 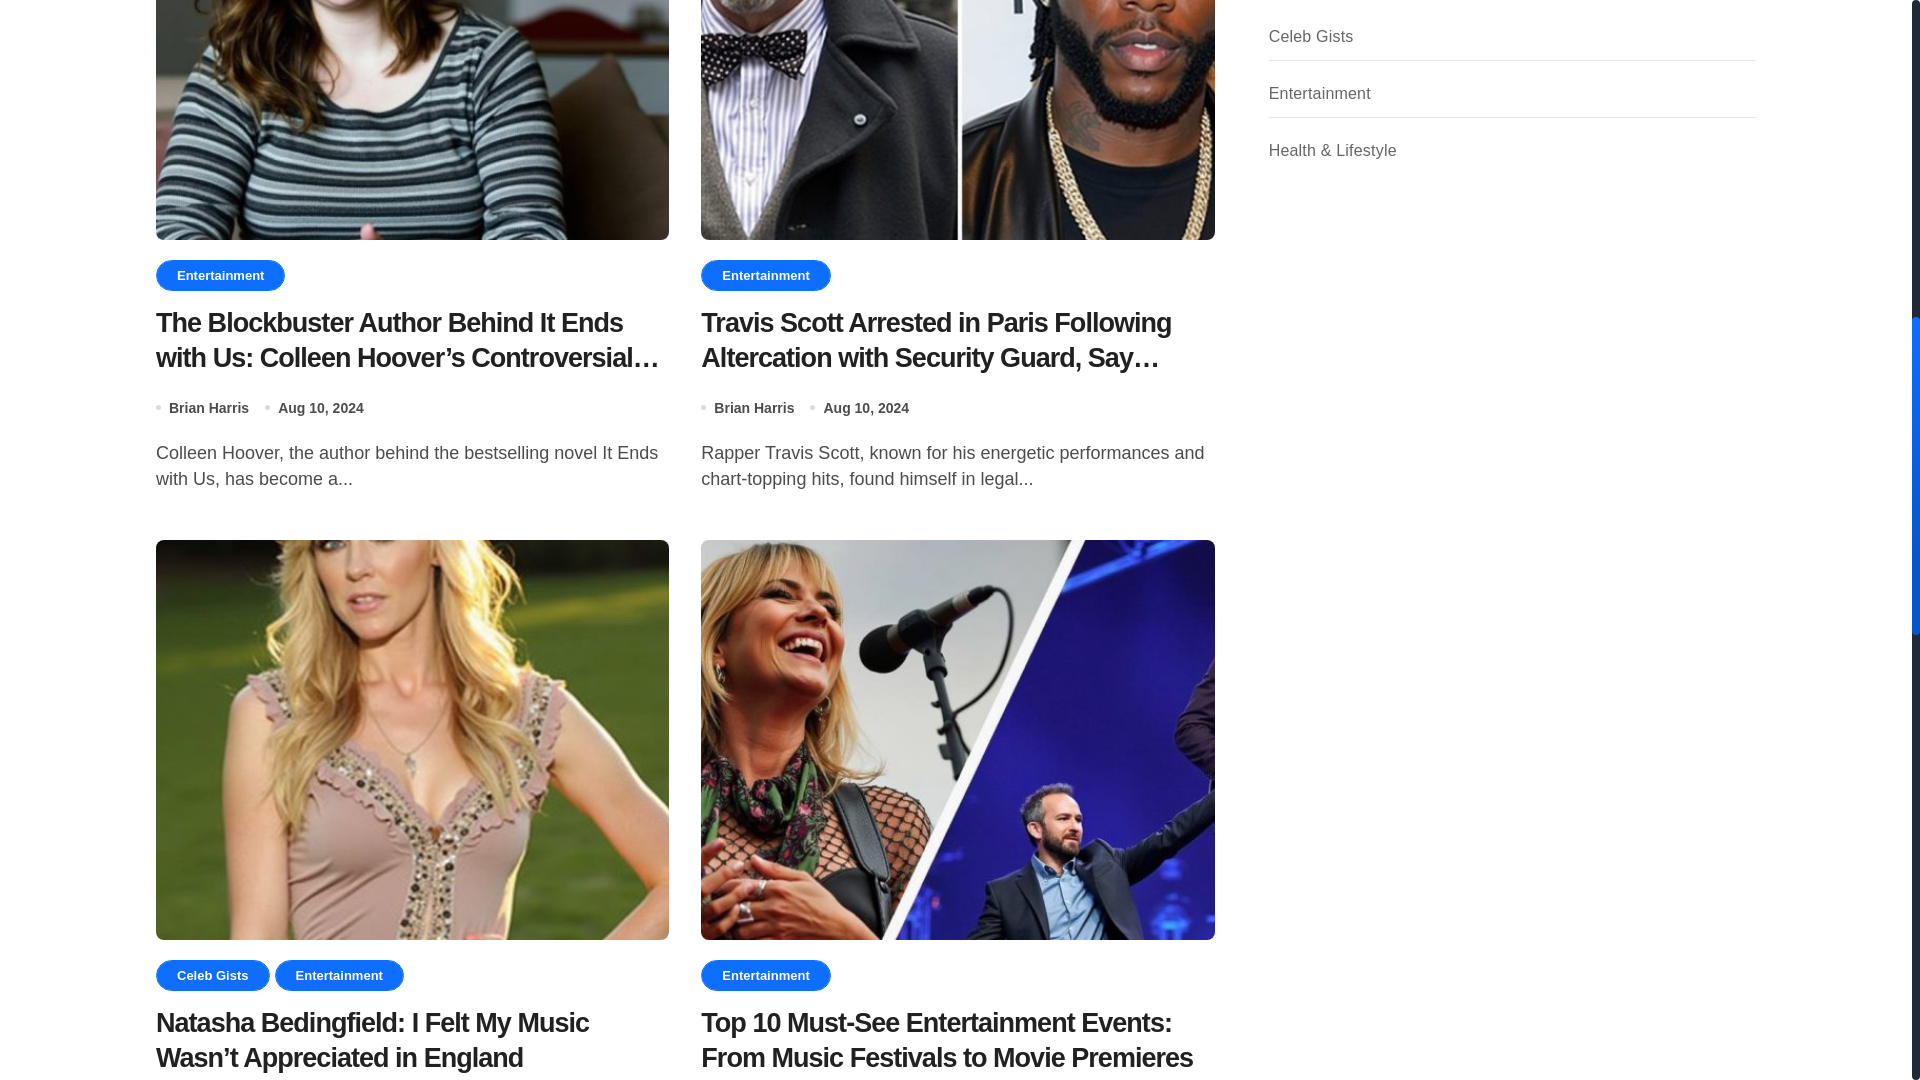 I want to click on Aug 10, 2024, so click(x=321, y=408).